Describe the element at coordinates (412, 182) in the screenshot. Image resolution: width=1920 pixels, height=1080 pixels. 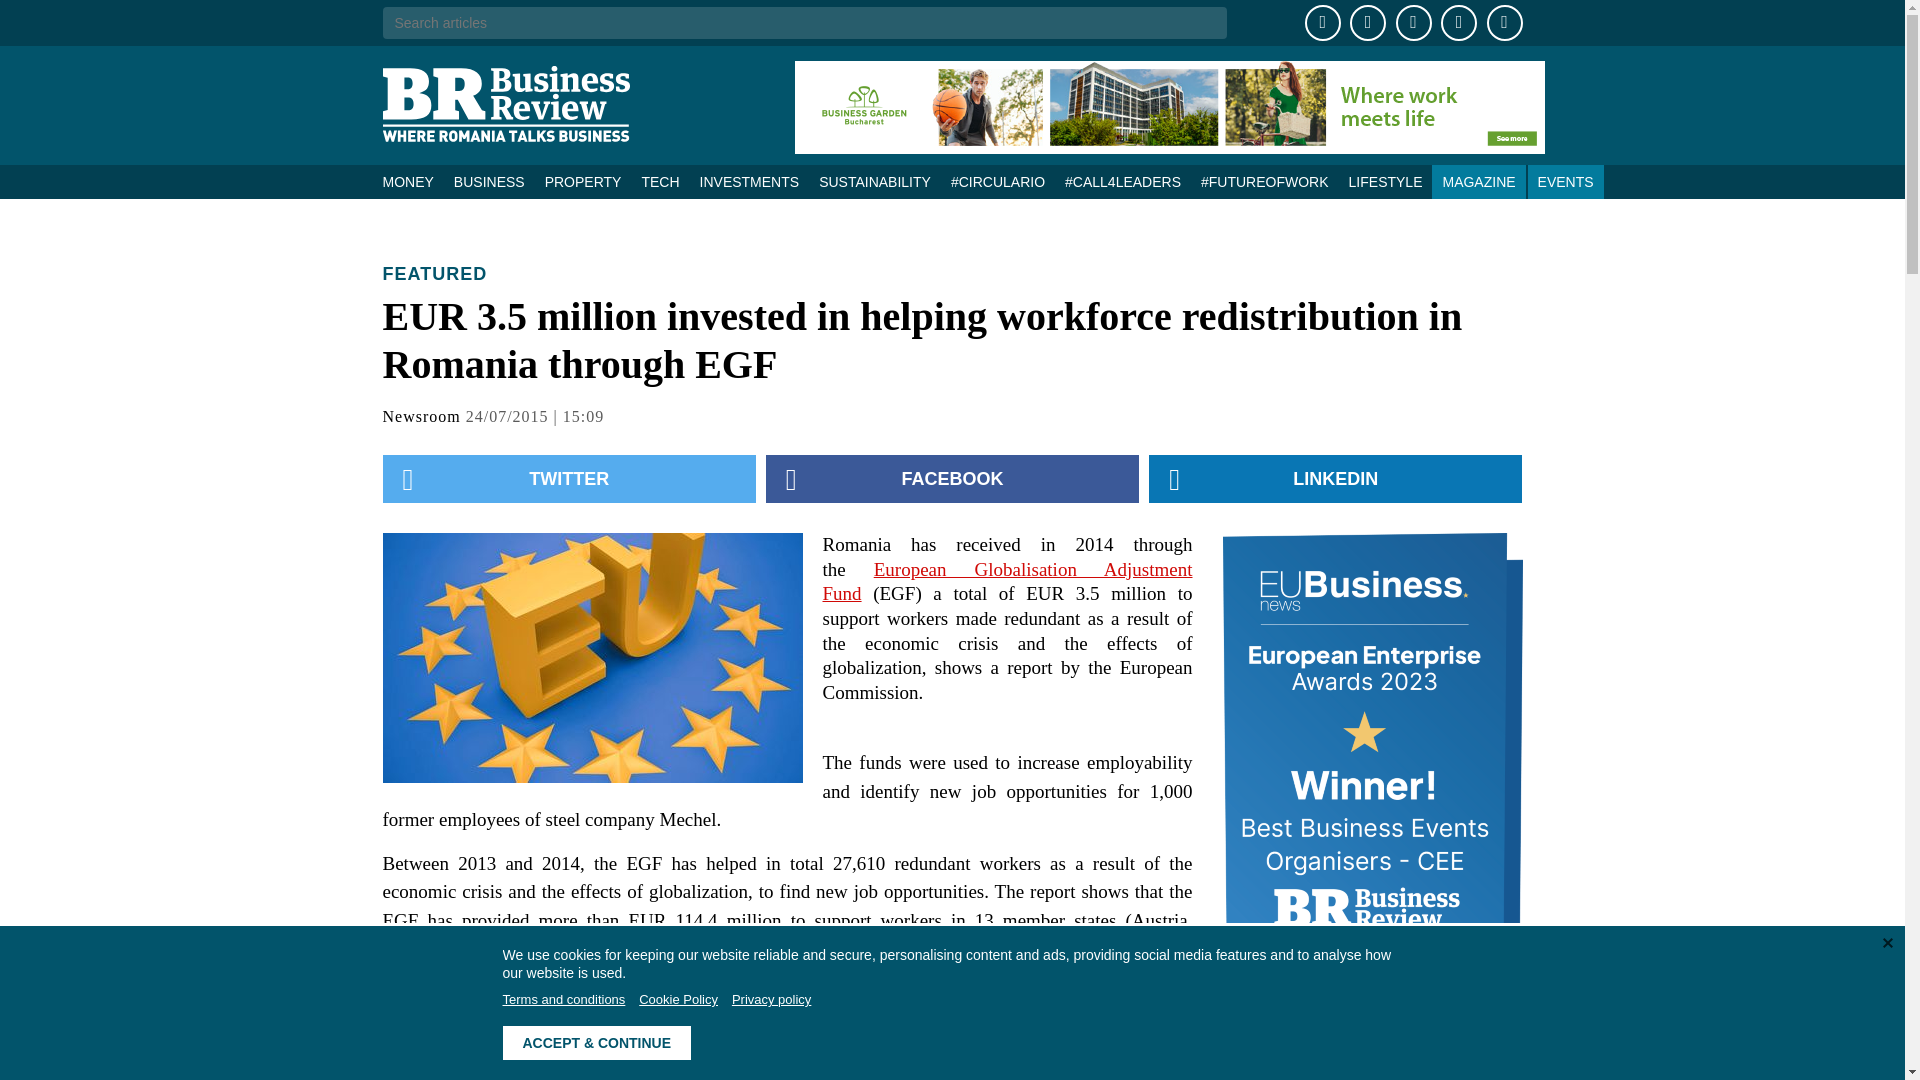
I see `MONEY` at that location.